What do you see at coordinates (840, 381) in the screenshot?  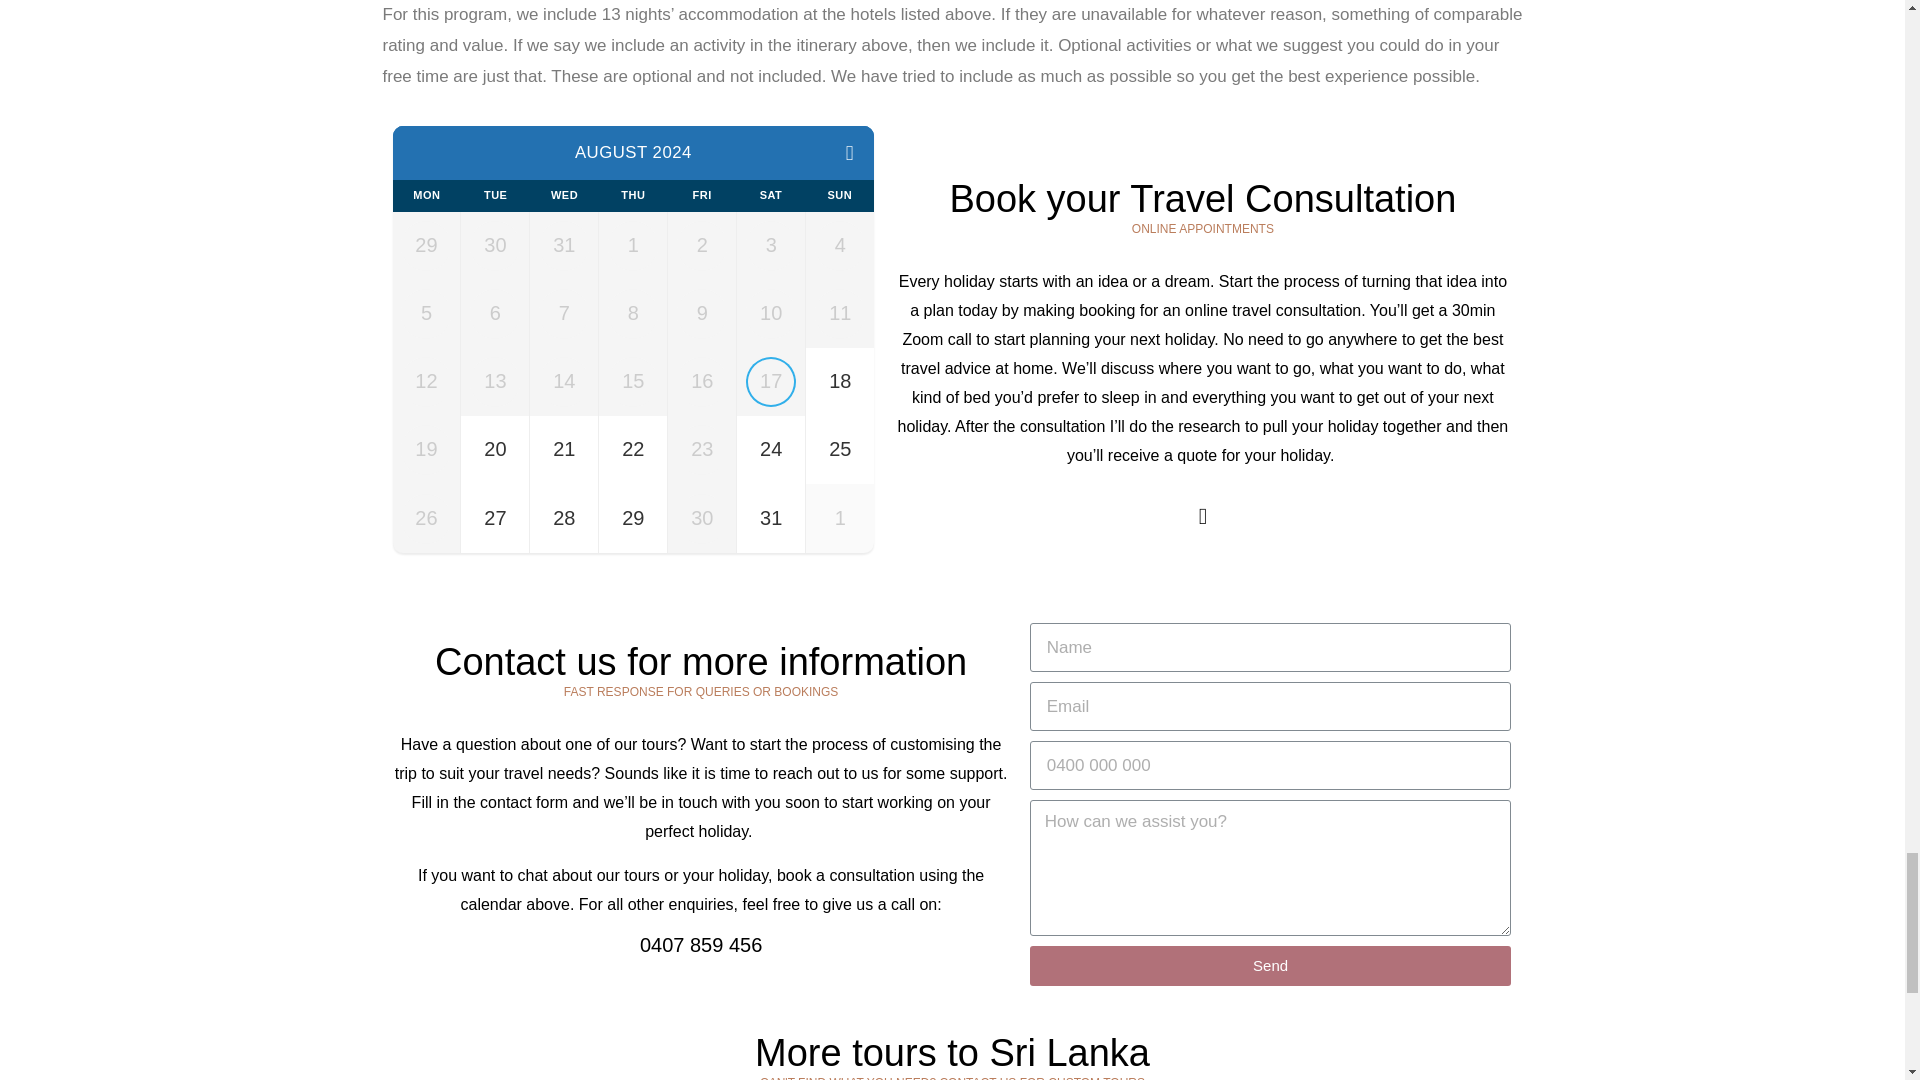 I see `2 Available` at bounding box center [840, 381].